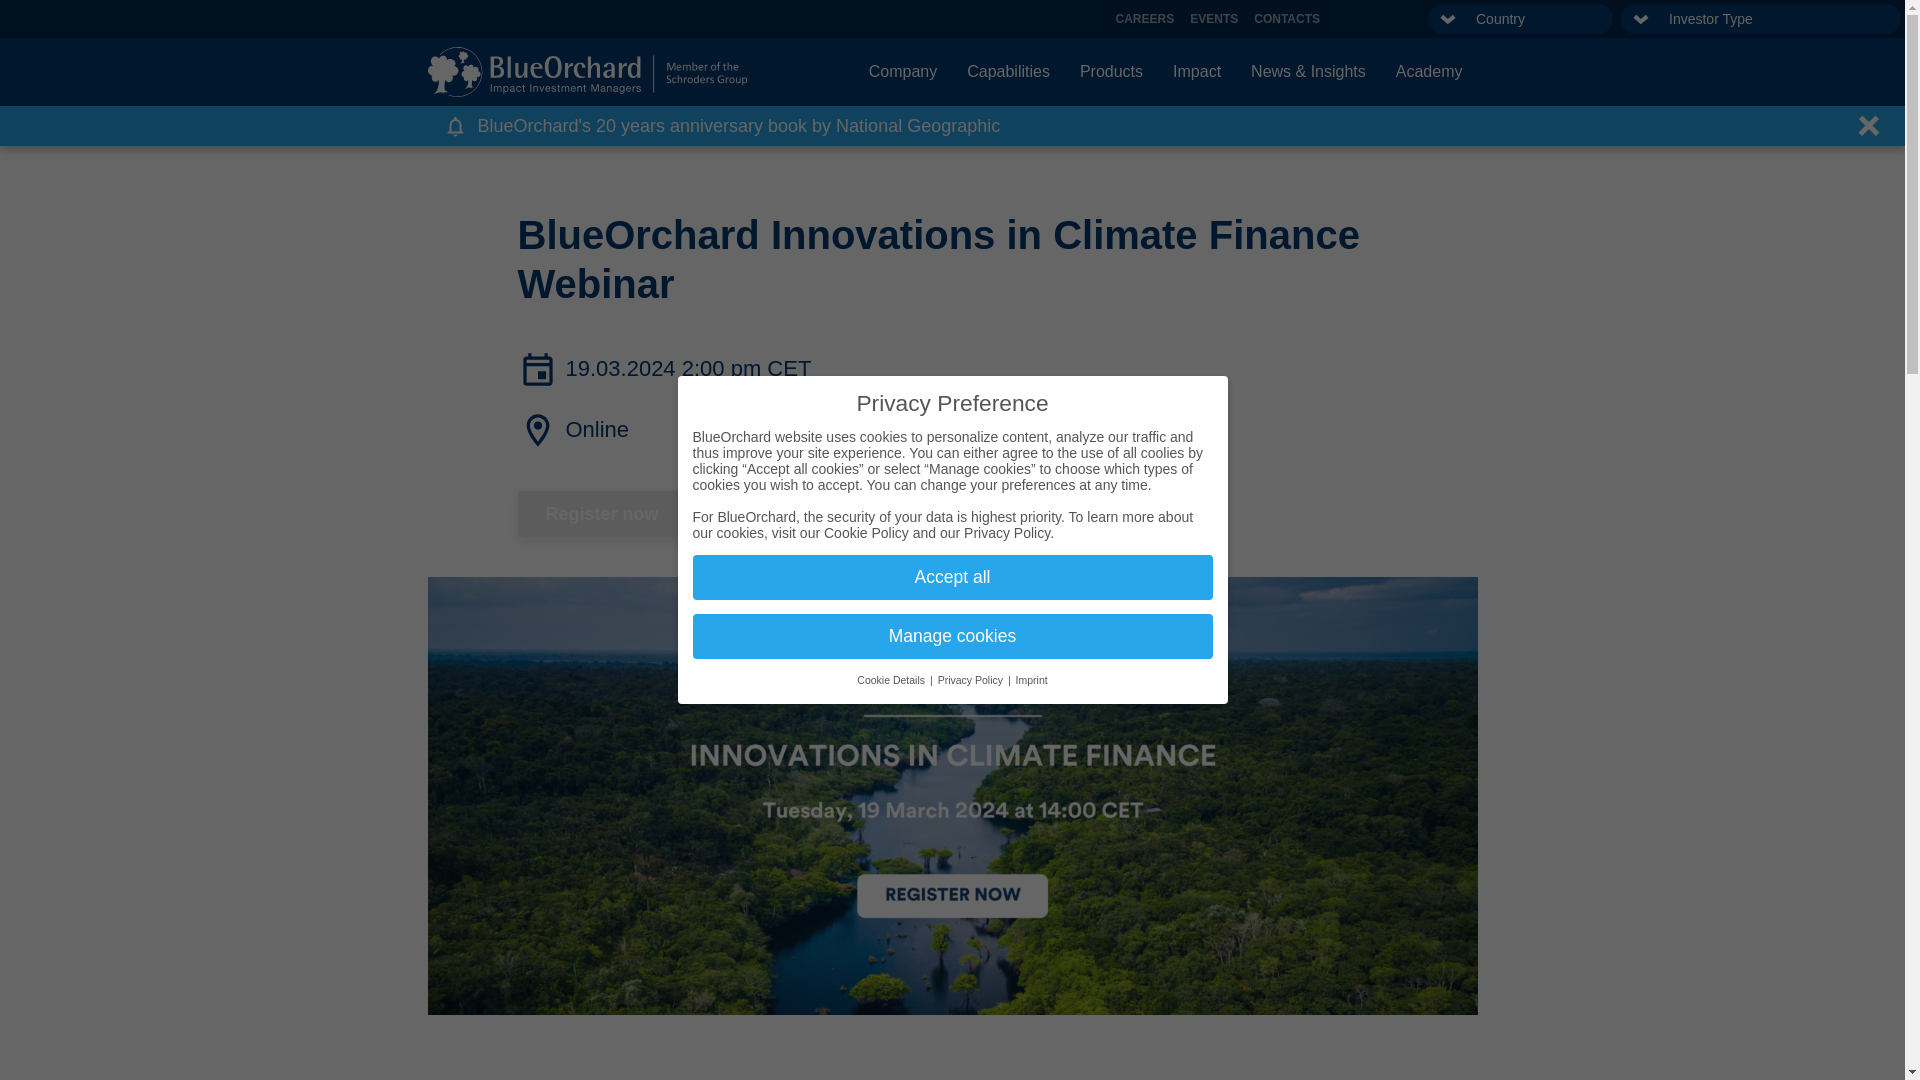 This screenshot has width=1920, height=1080. I want to click on Register now, so click(602, 514).